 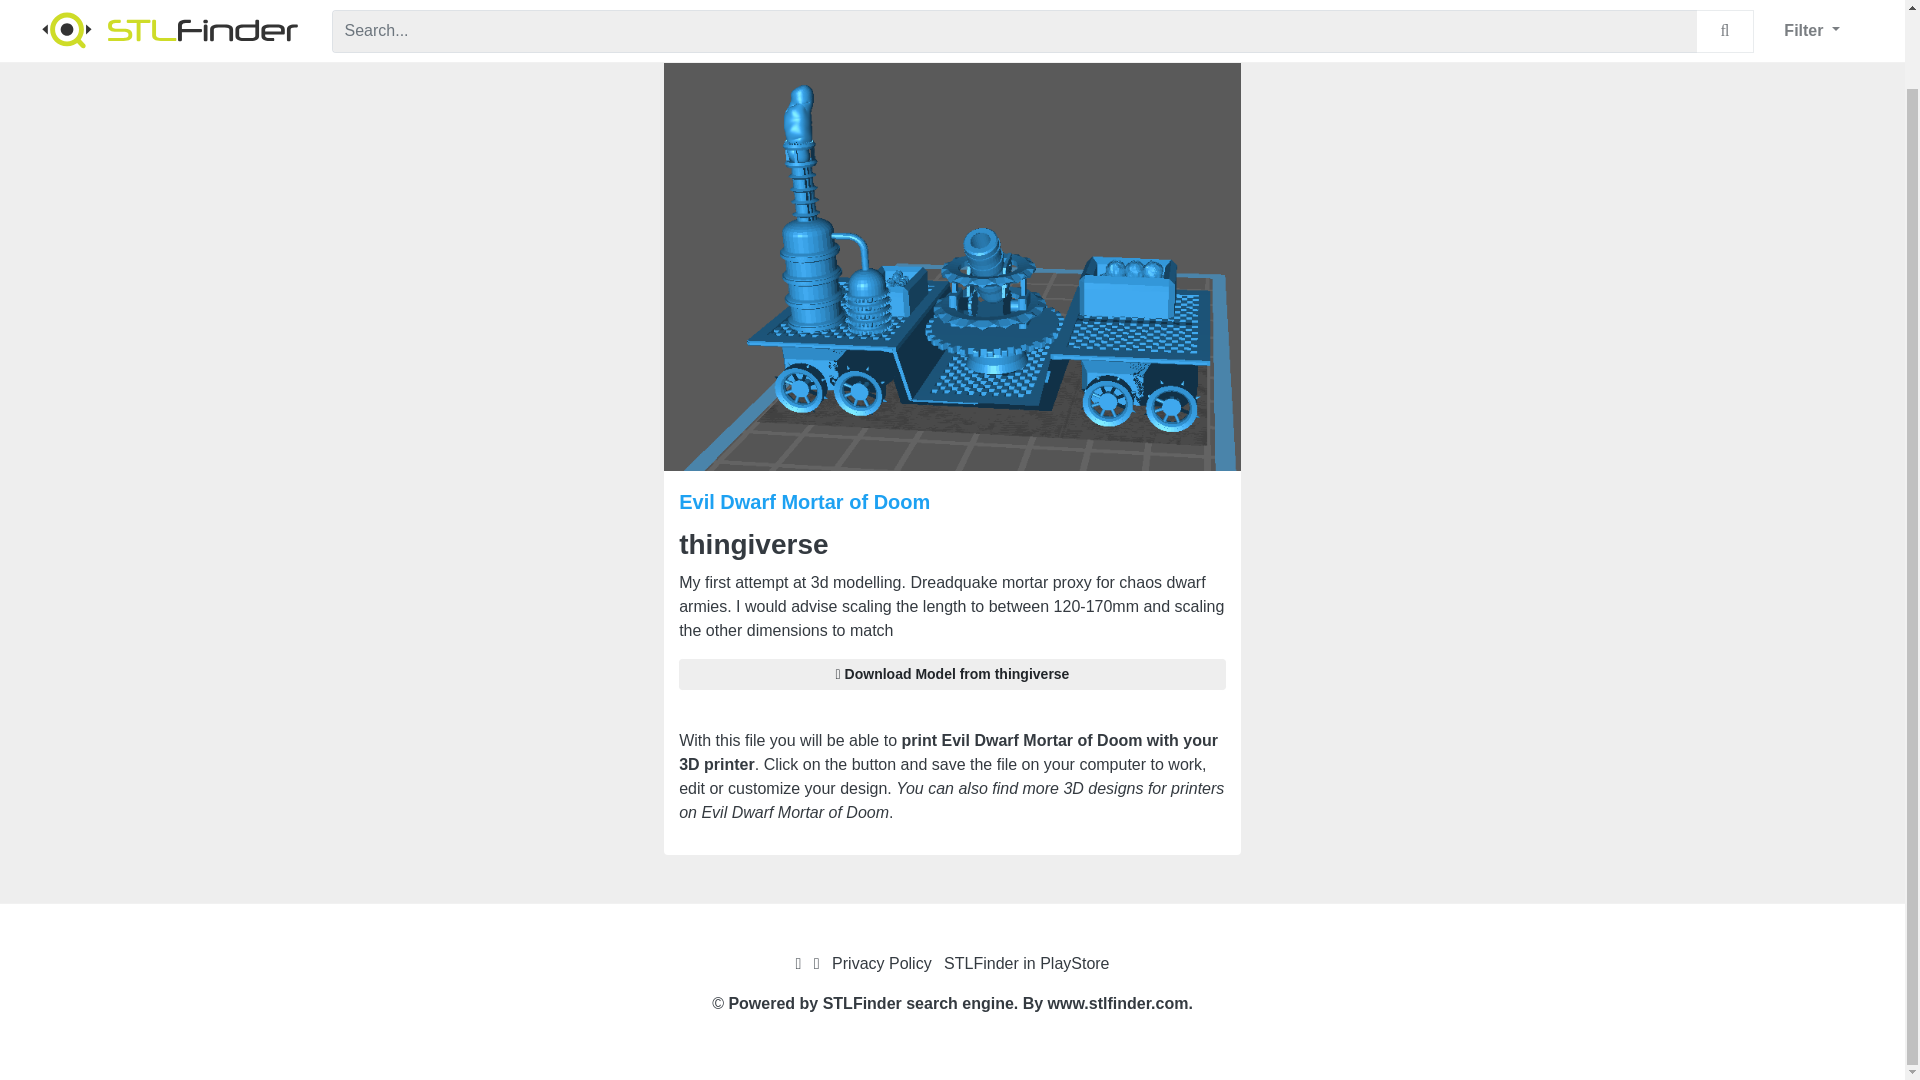 I want to click on STLFinder in PlayStore, so click(x=1026, y=963).